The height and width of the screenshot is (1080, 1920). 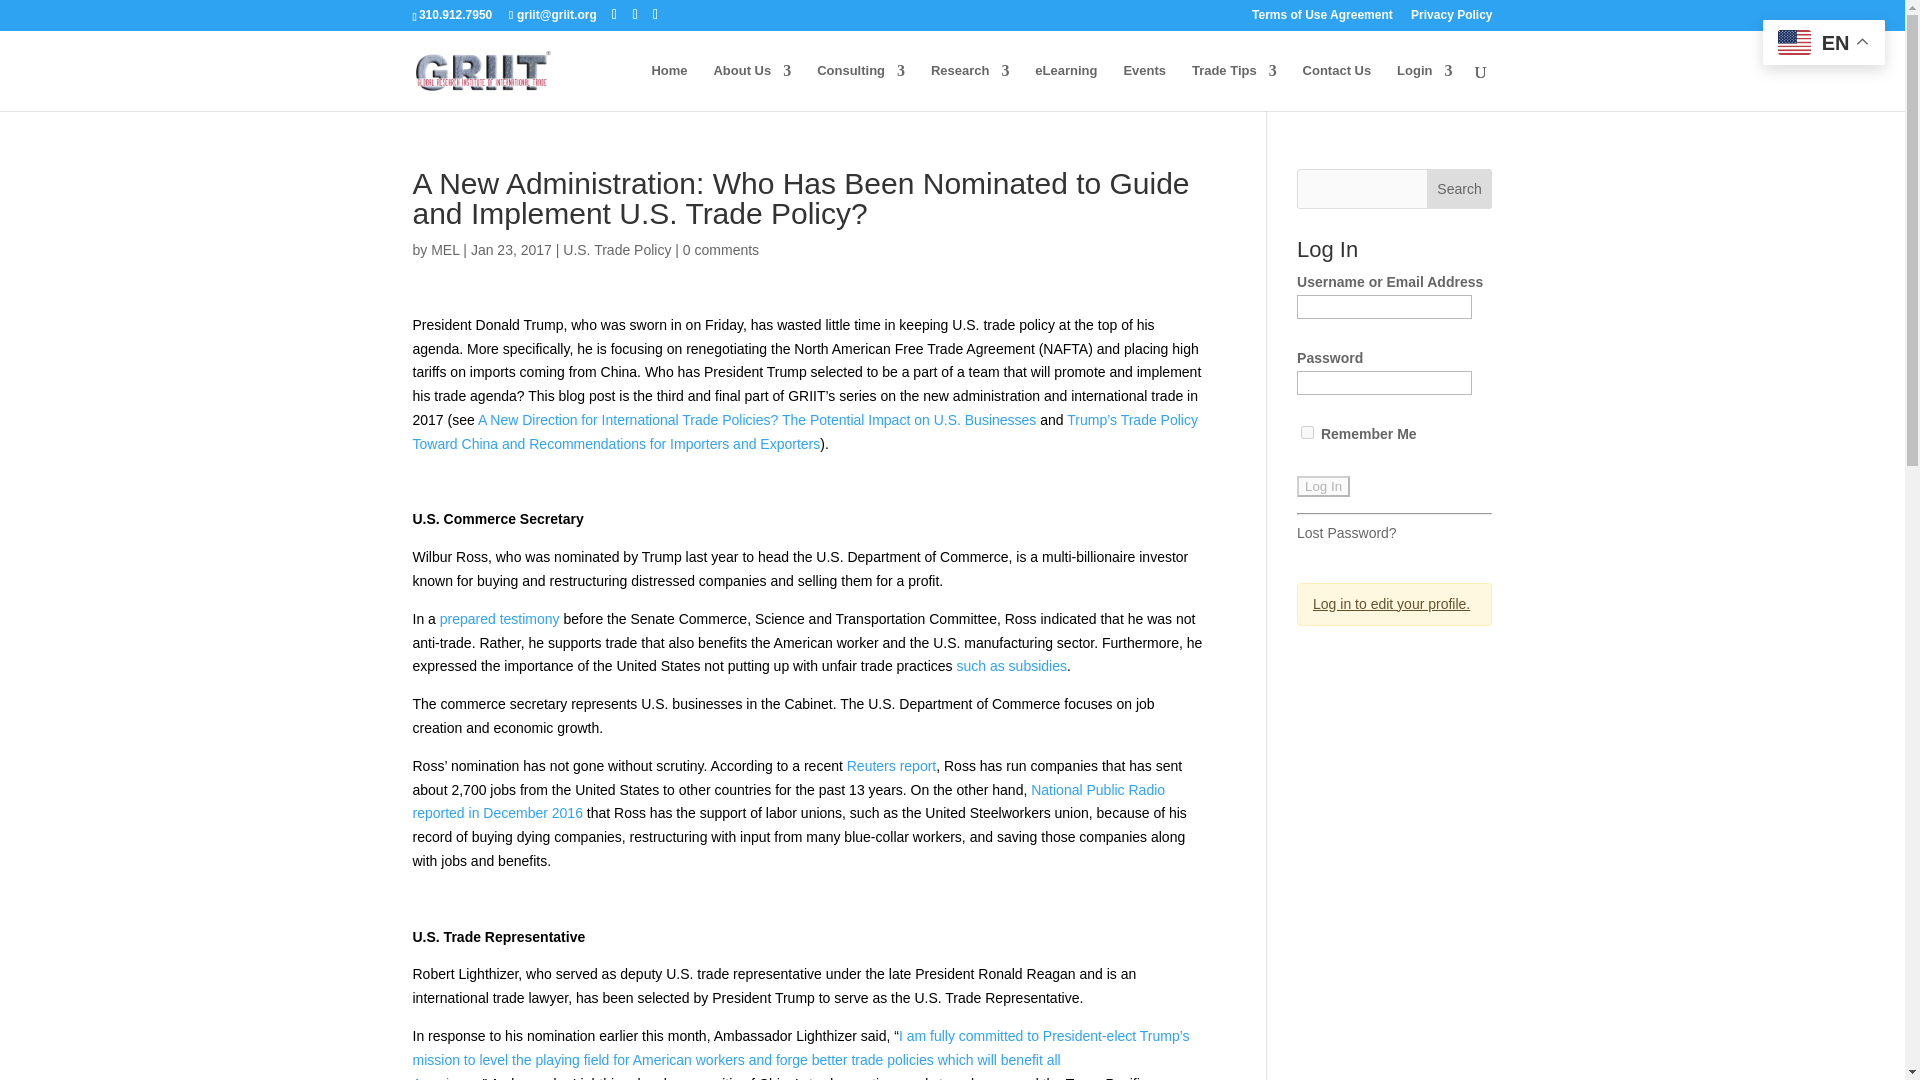 I want to click on Trade Tips, so click(x=1234, y=87).